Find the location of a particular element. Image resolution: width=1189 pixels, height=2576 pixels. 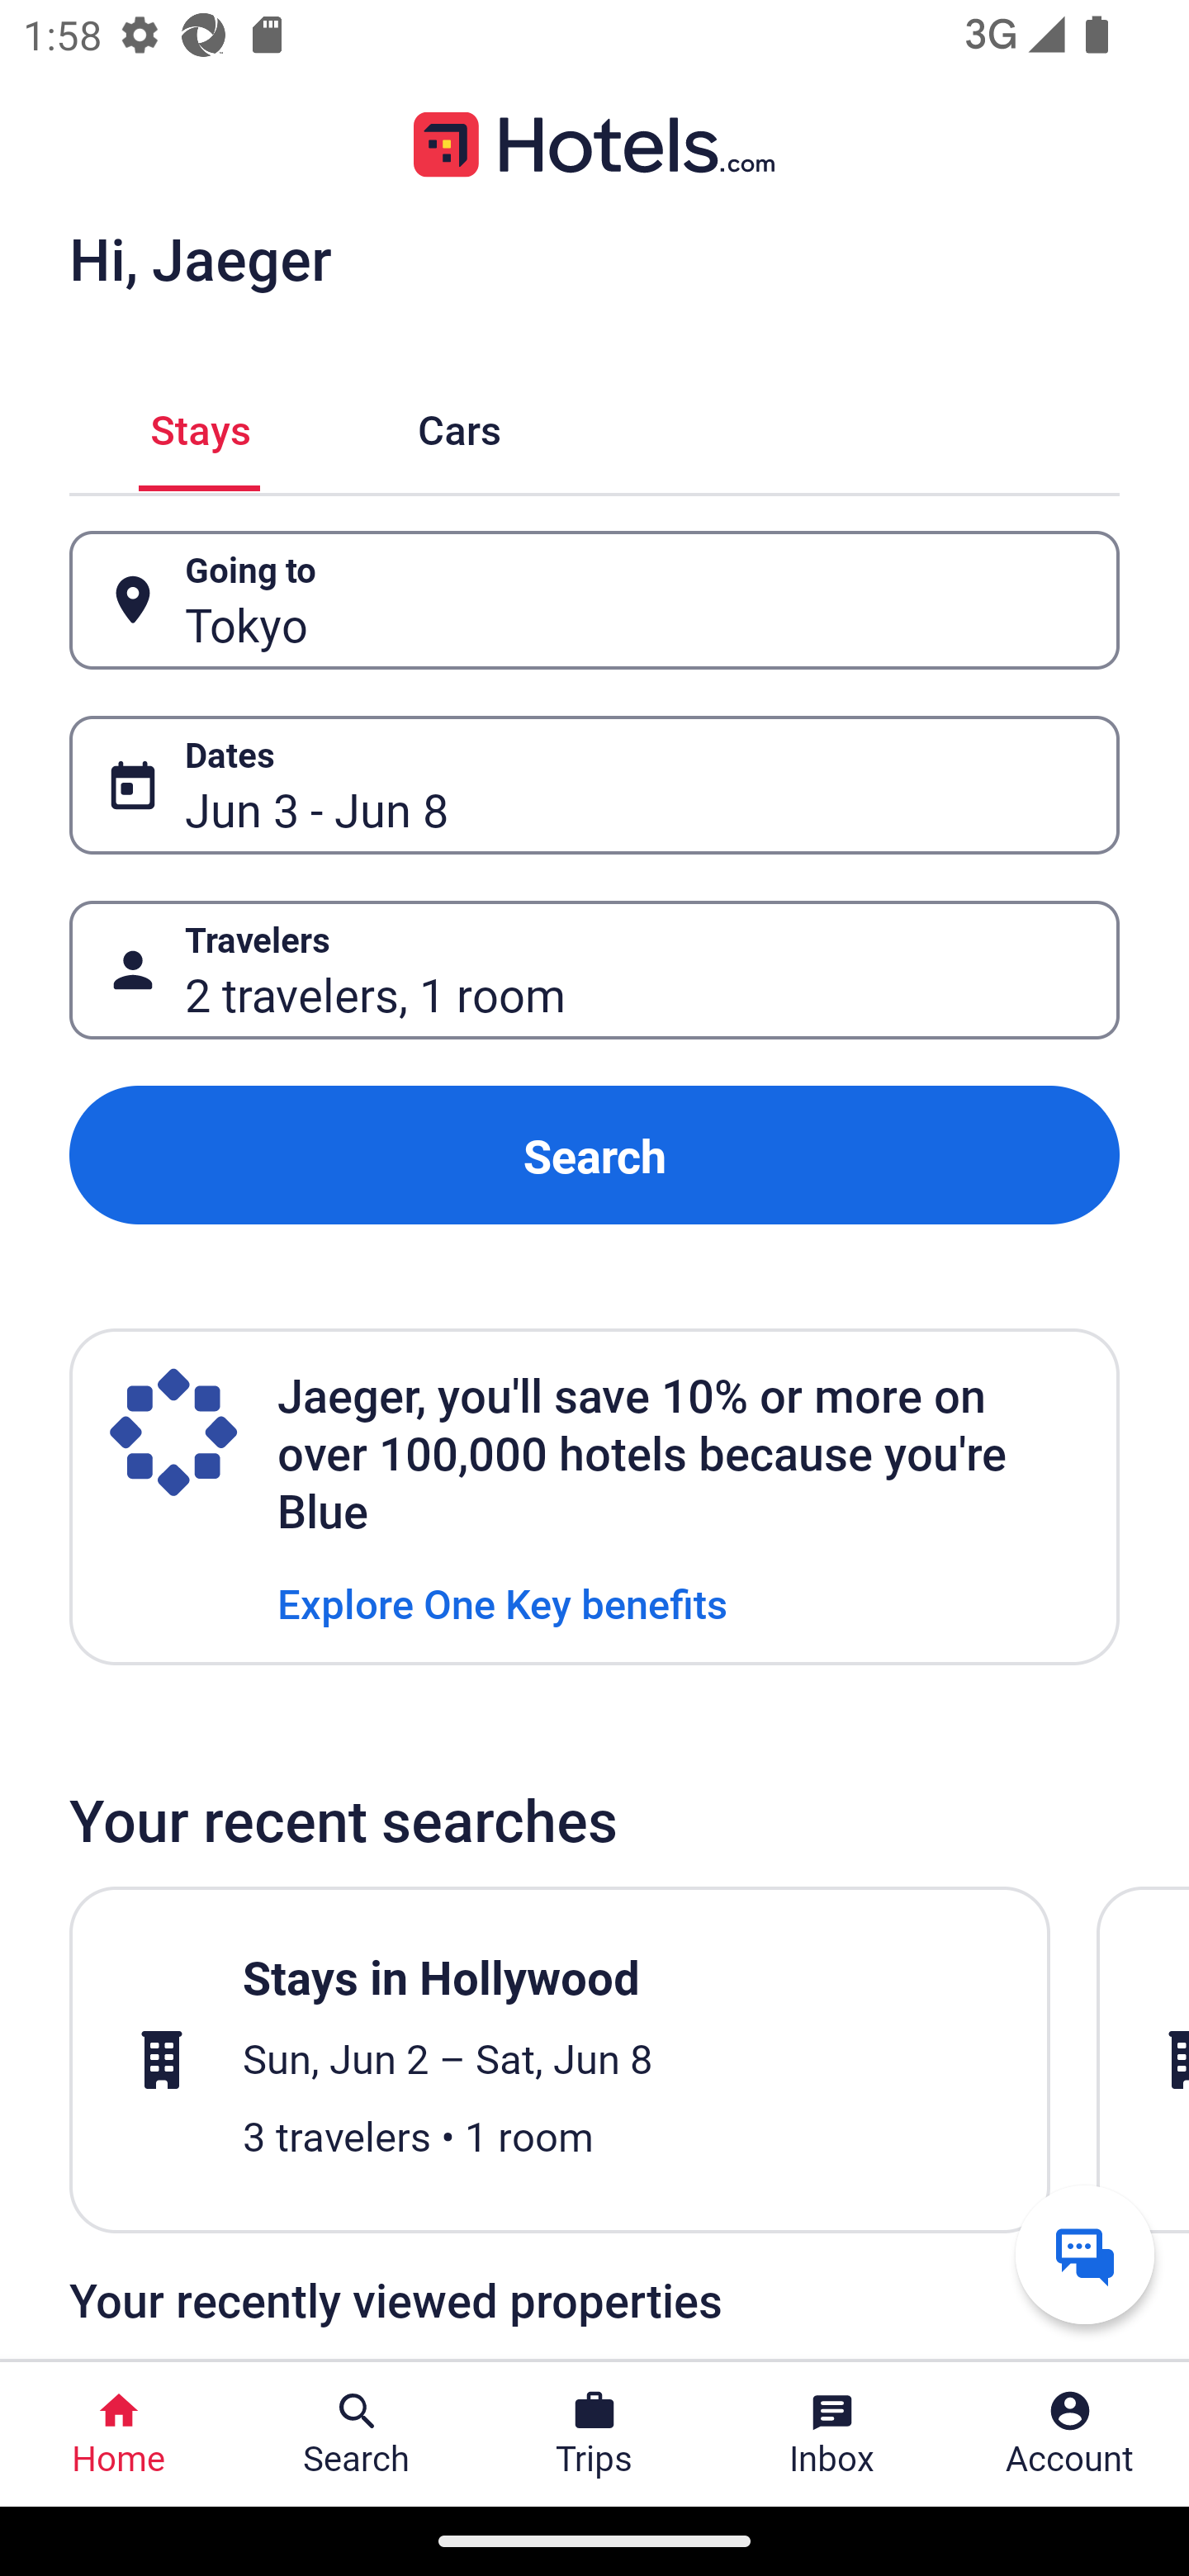

Search is located at coordinates (594, 1154).